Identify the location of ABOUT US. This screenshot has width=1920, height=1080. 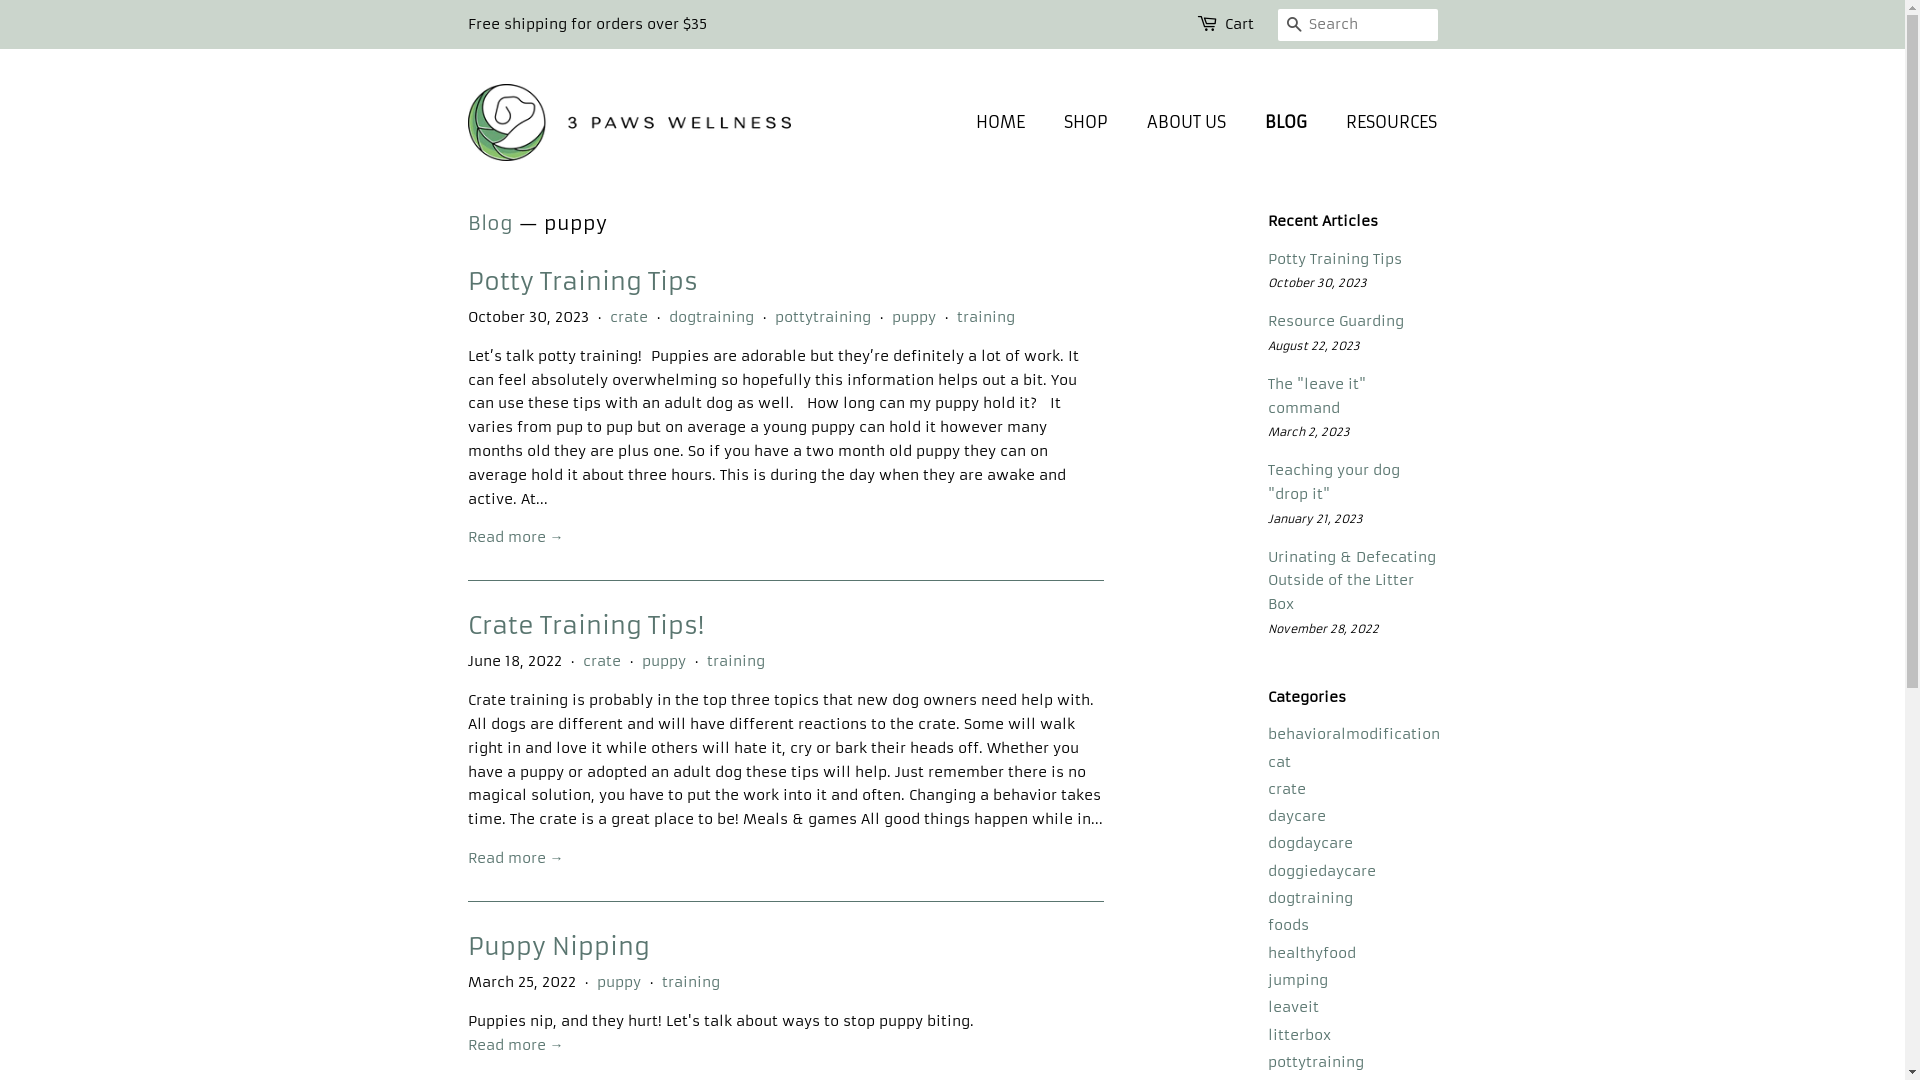
(1189, 122).